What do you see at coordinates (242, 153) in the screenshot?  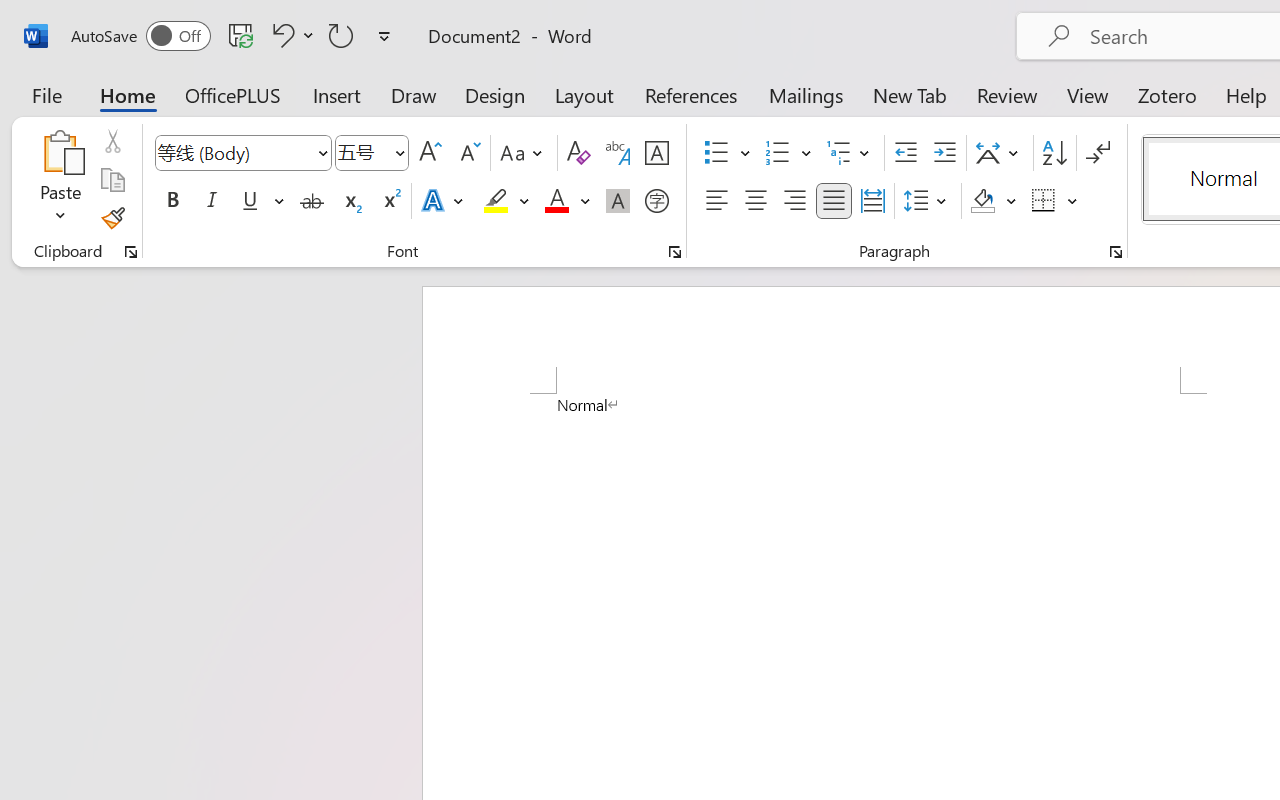 I see `Font` at bounding box center [242, 153].